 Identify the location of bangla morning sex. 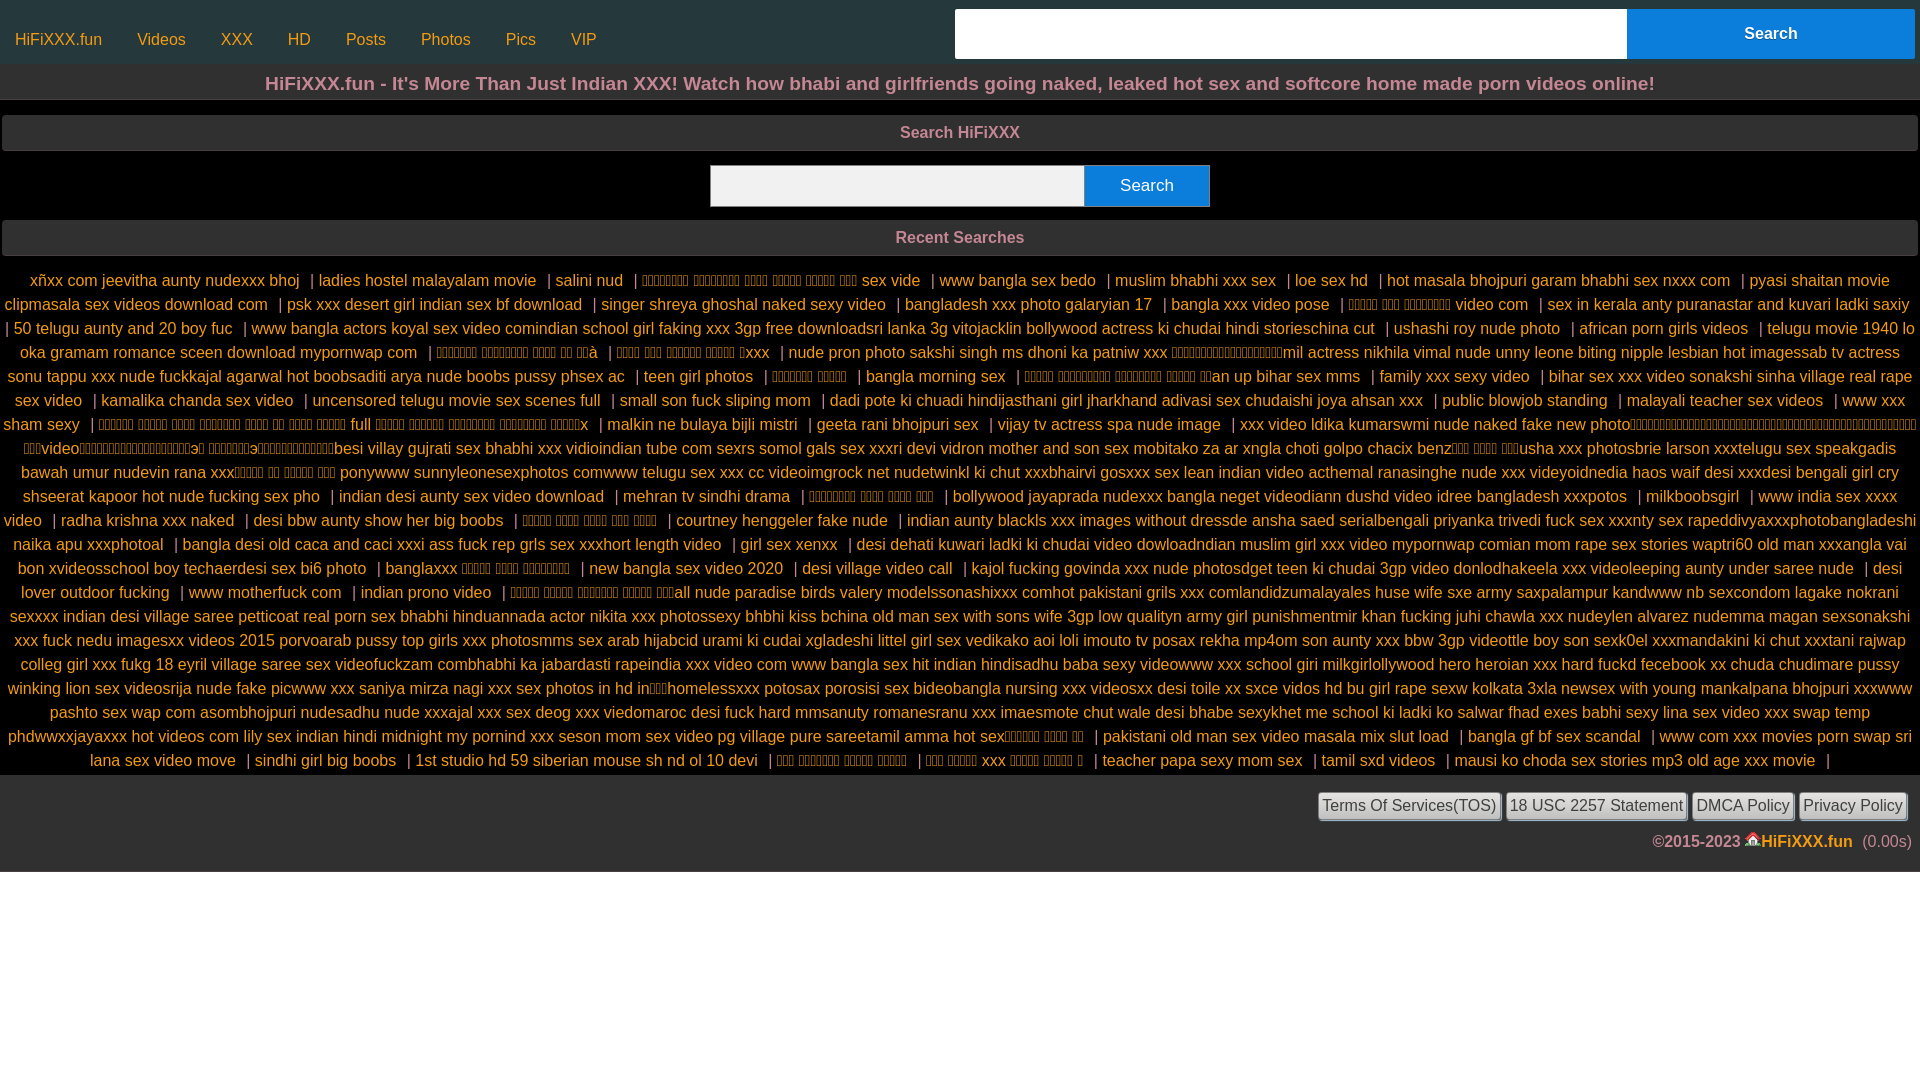
(936, 376).